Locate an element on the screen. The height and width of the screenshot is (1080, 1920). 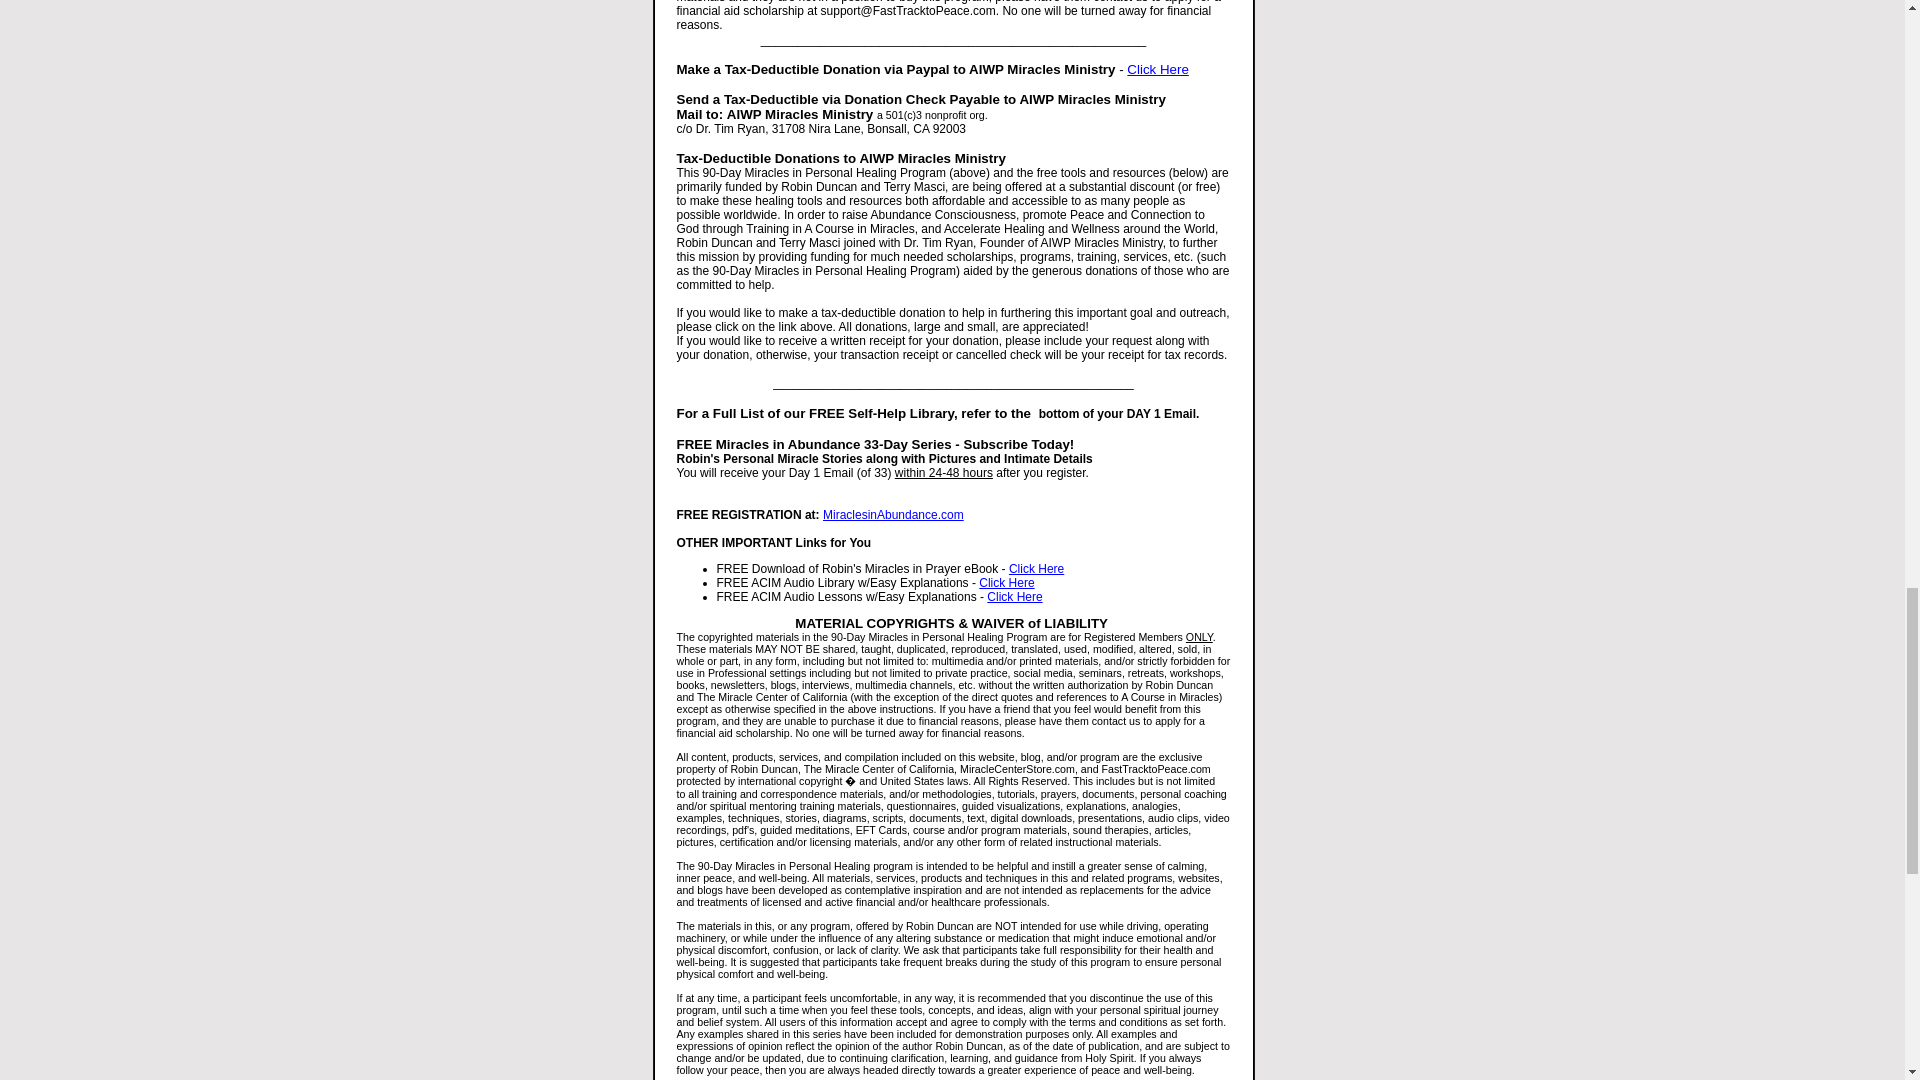
Click Here is located at coordinates (1036, 568).